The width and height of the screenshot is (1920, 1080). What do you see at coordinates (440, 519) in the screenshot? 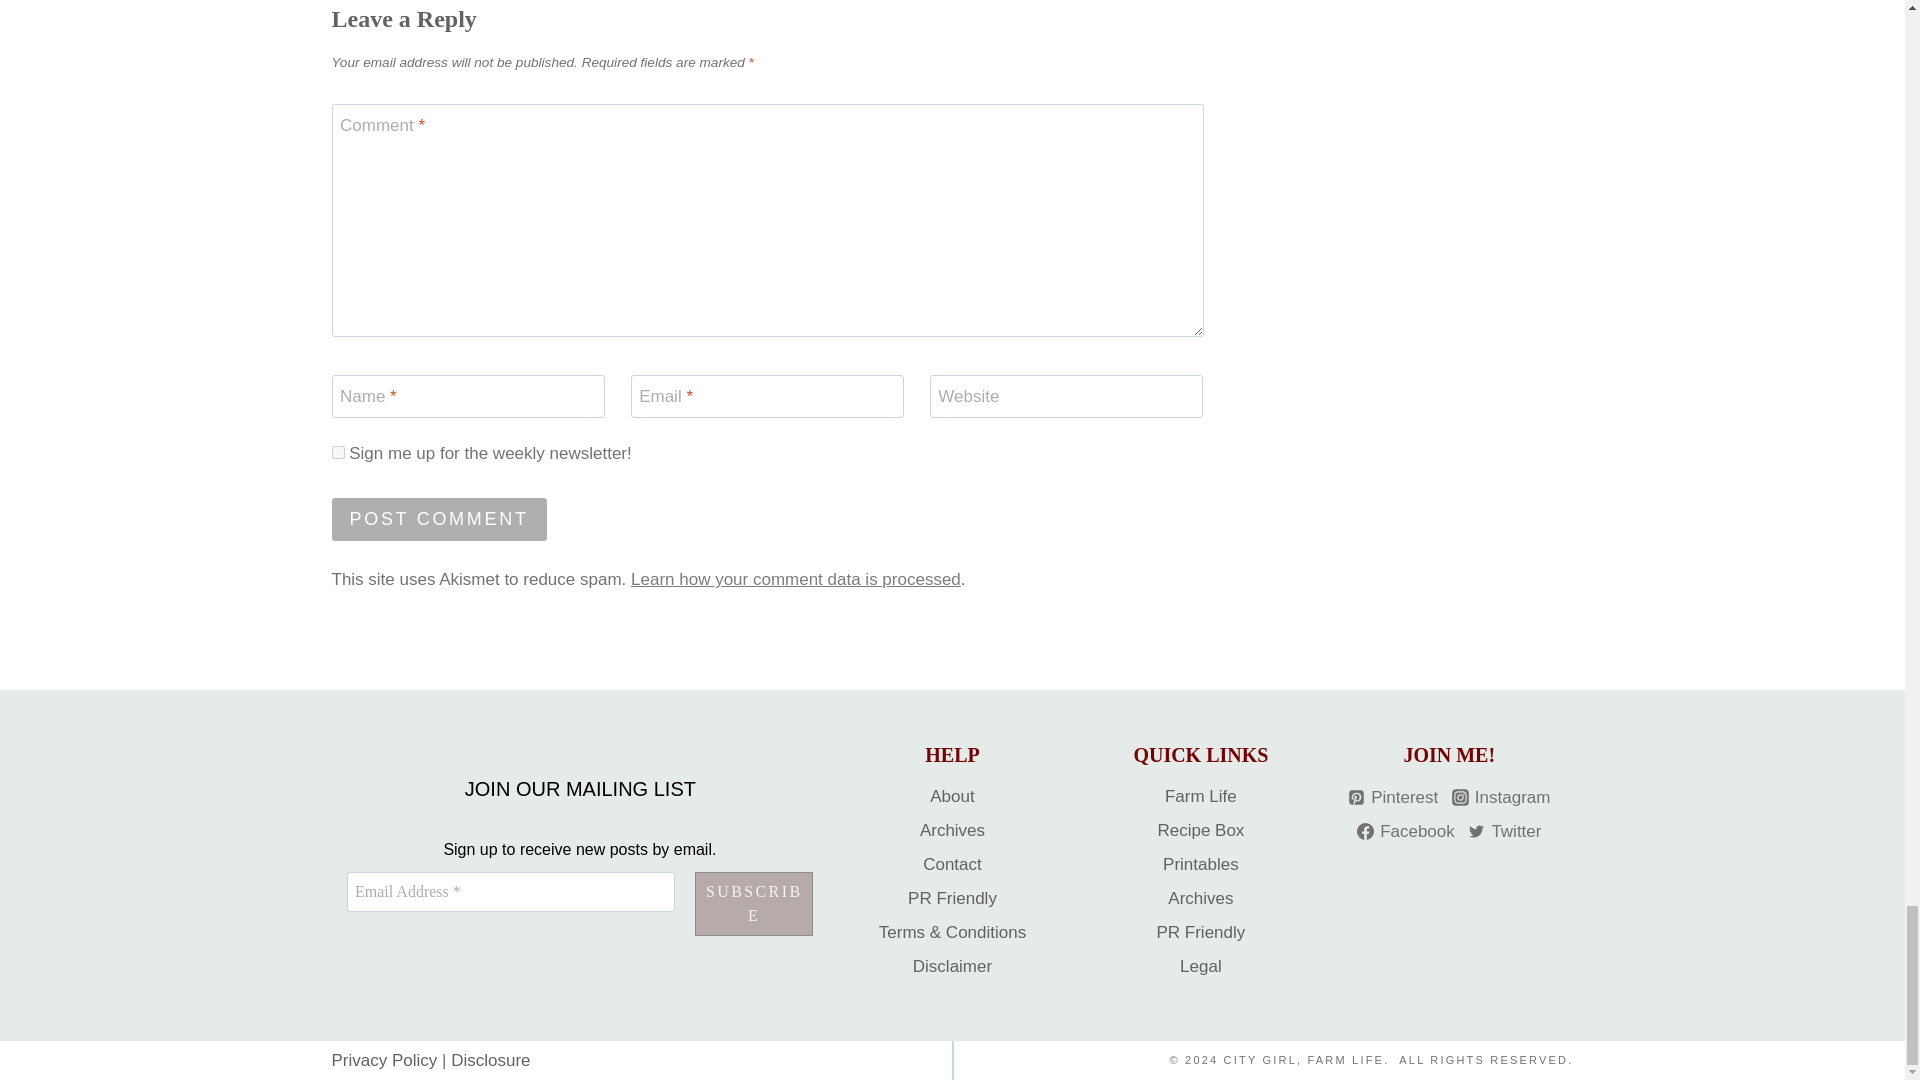
I see `Post Comment` at bounding box center [440, 519].